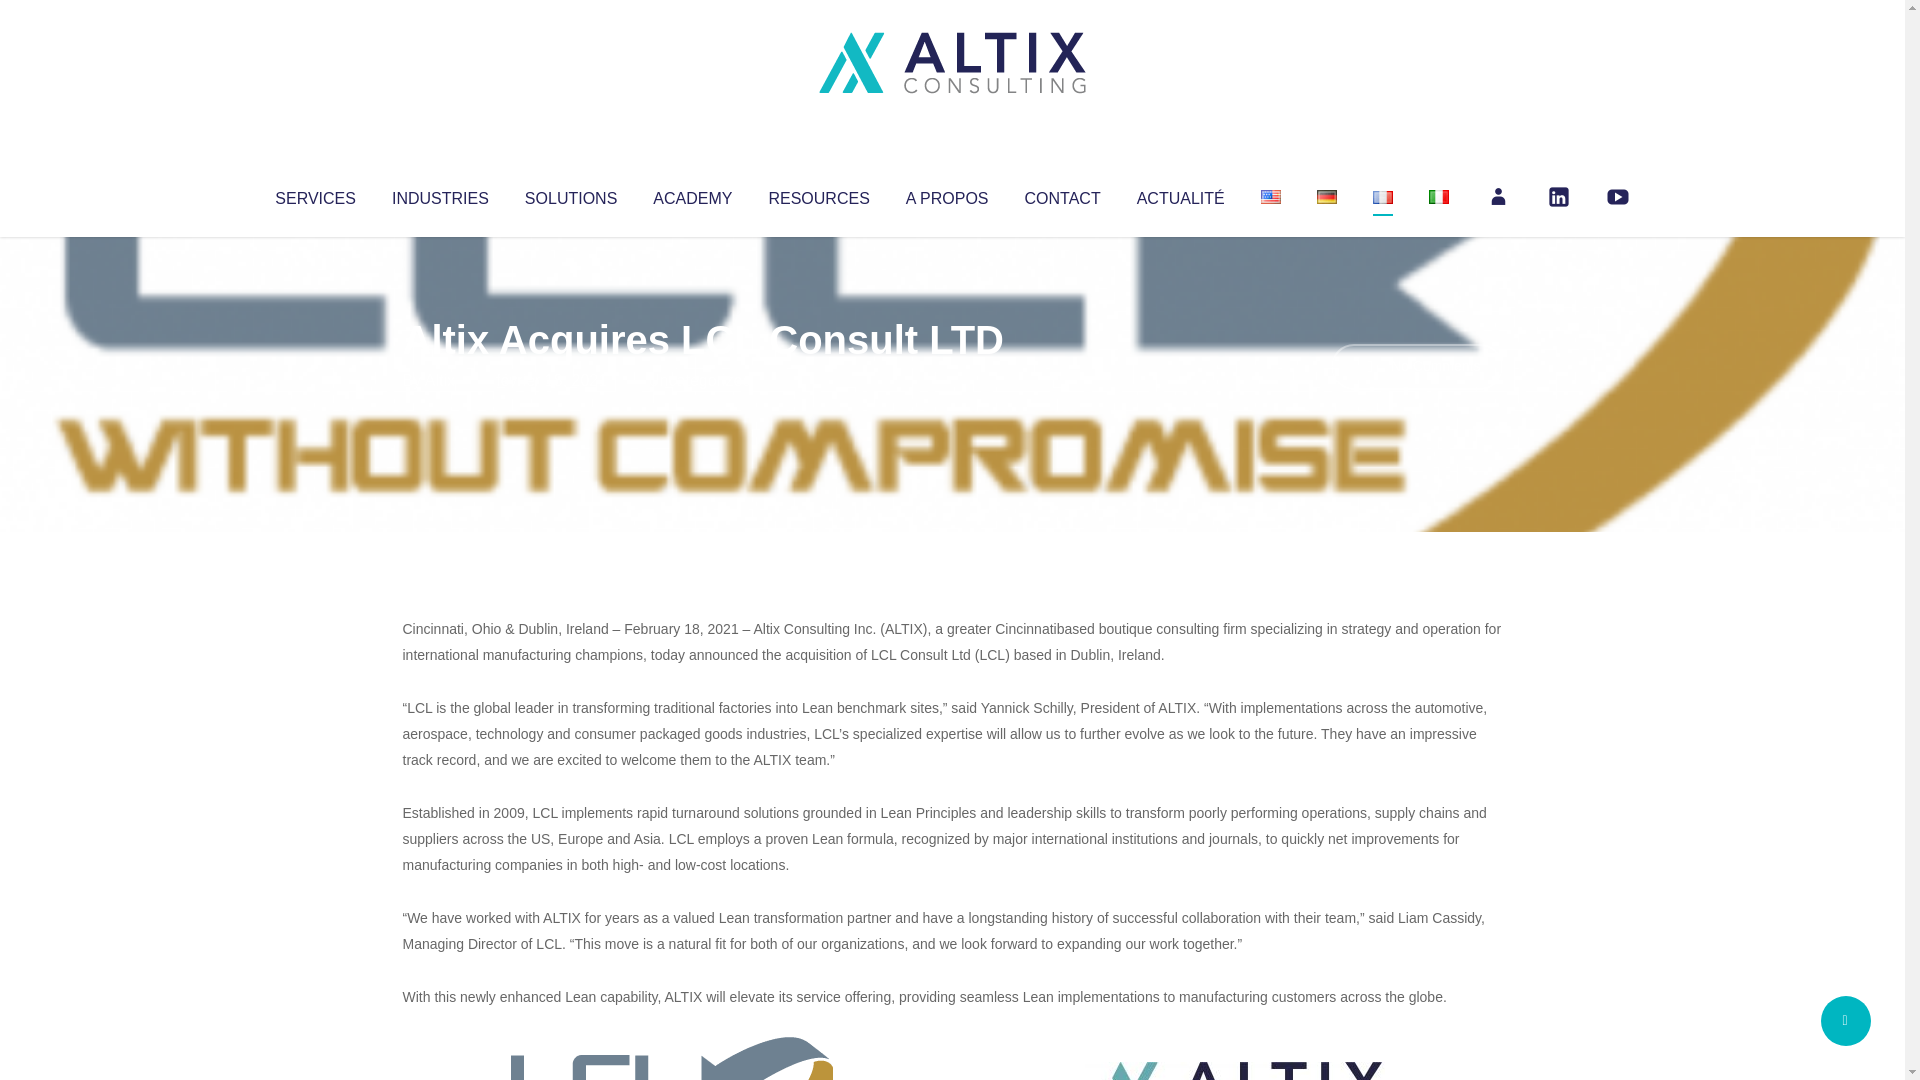 The image size is (1920, 1080). Describe the element at coordinates (440, 380) in the screenshot. I see `Articles par Altix` at that location.